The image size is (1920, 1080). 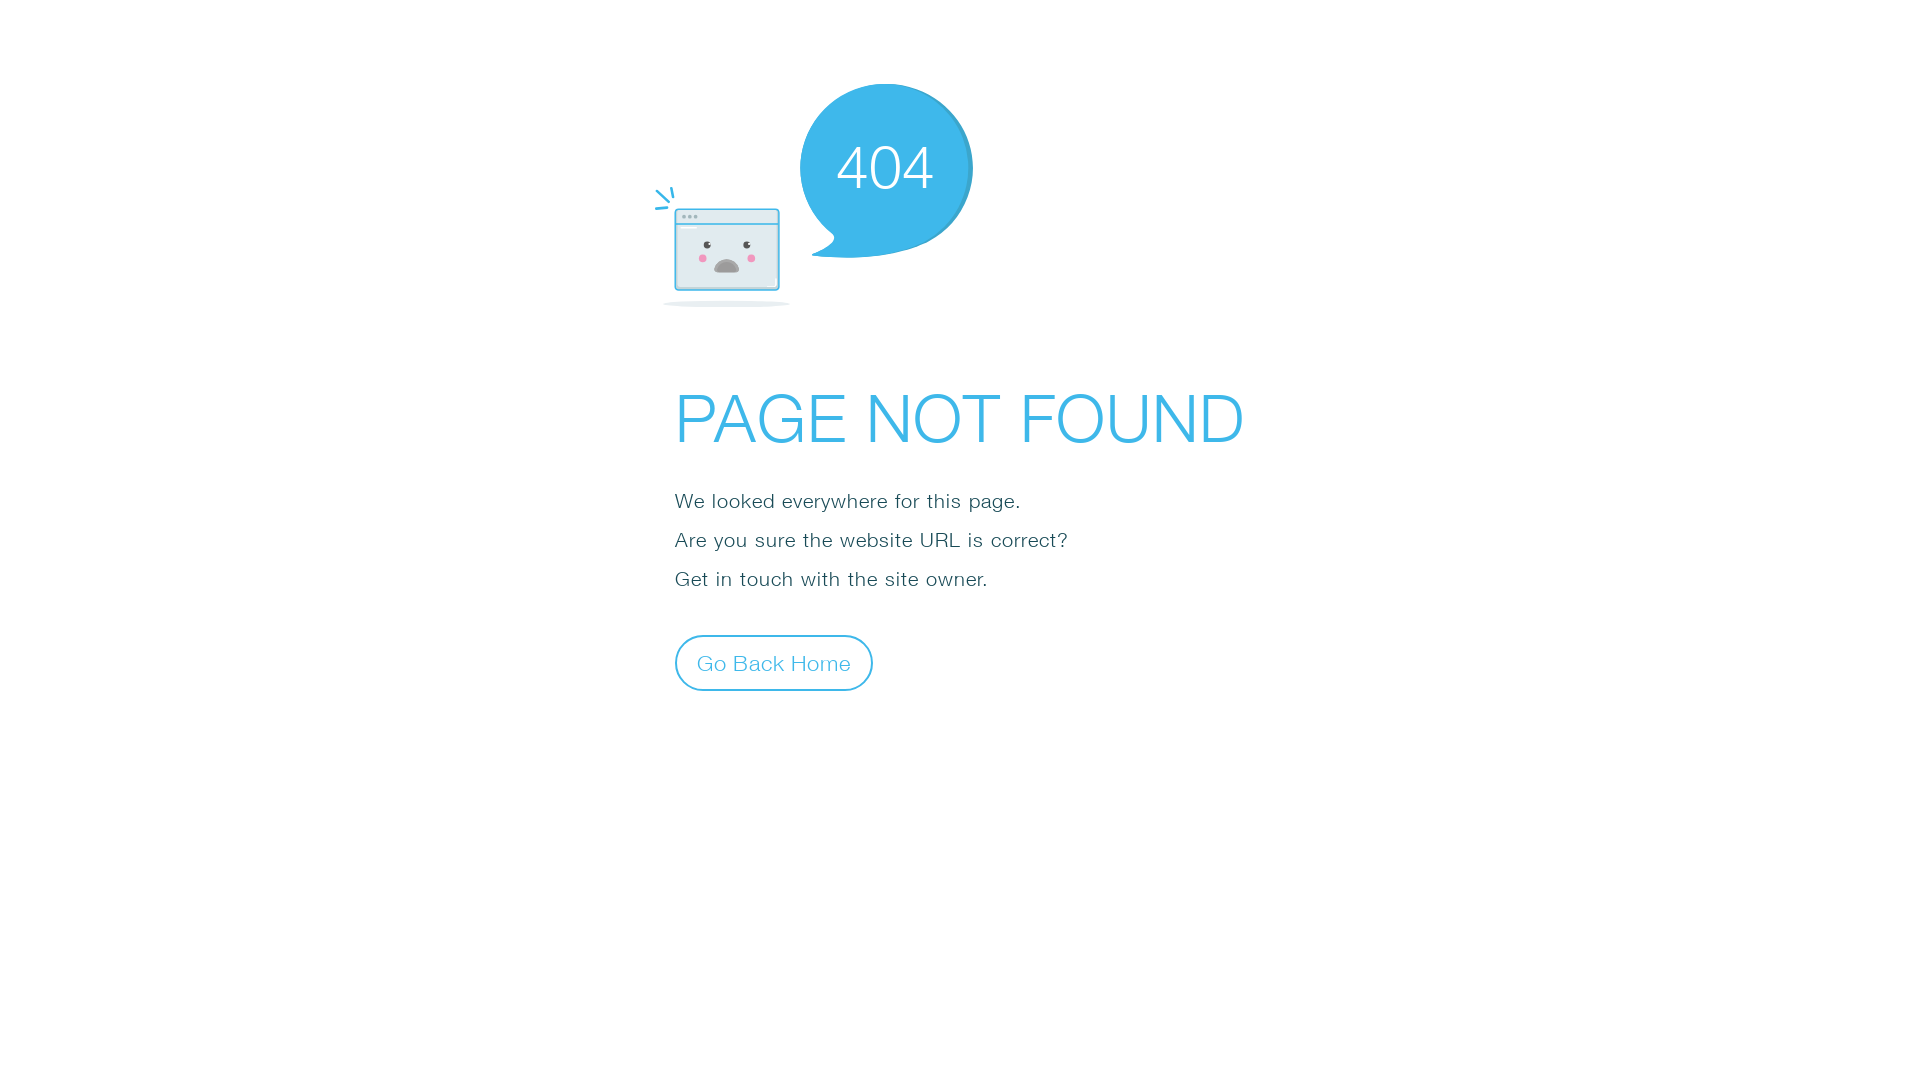 What do you see at coordinates (774, 662) in the screenshot?
I see `Go Back Home` at bounding box center [774, 662].